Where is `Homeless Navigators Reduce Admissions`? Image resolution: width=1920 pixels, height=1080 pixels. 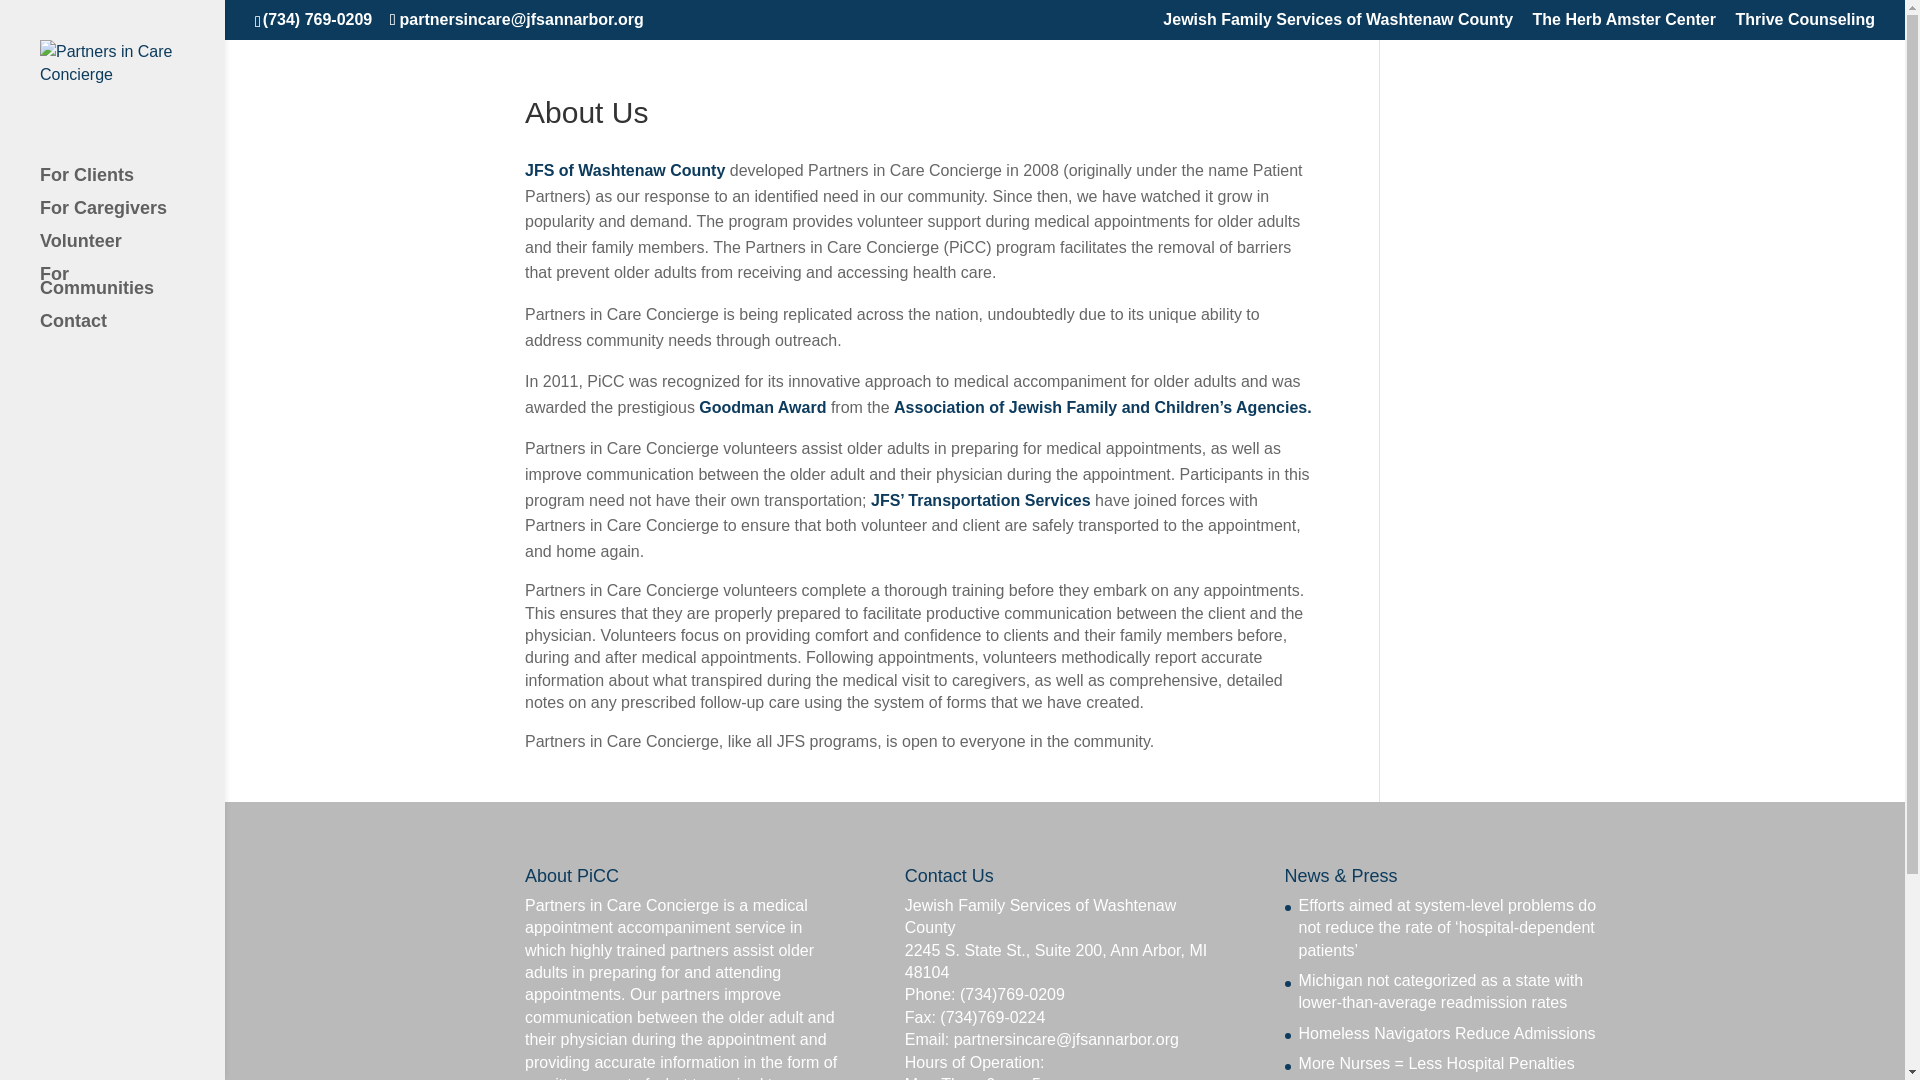 Homeless Navigators Reduce Admissions is located at coordinates (1447, 1033).